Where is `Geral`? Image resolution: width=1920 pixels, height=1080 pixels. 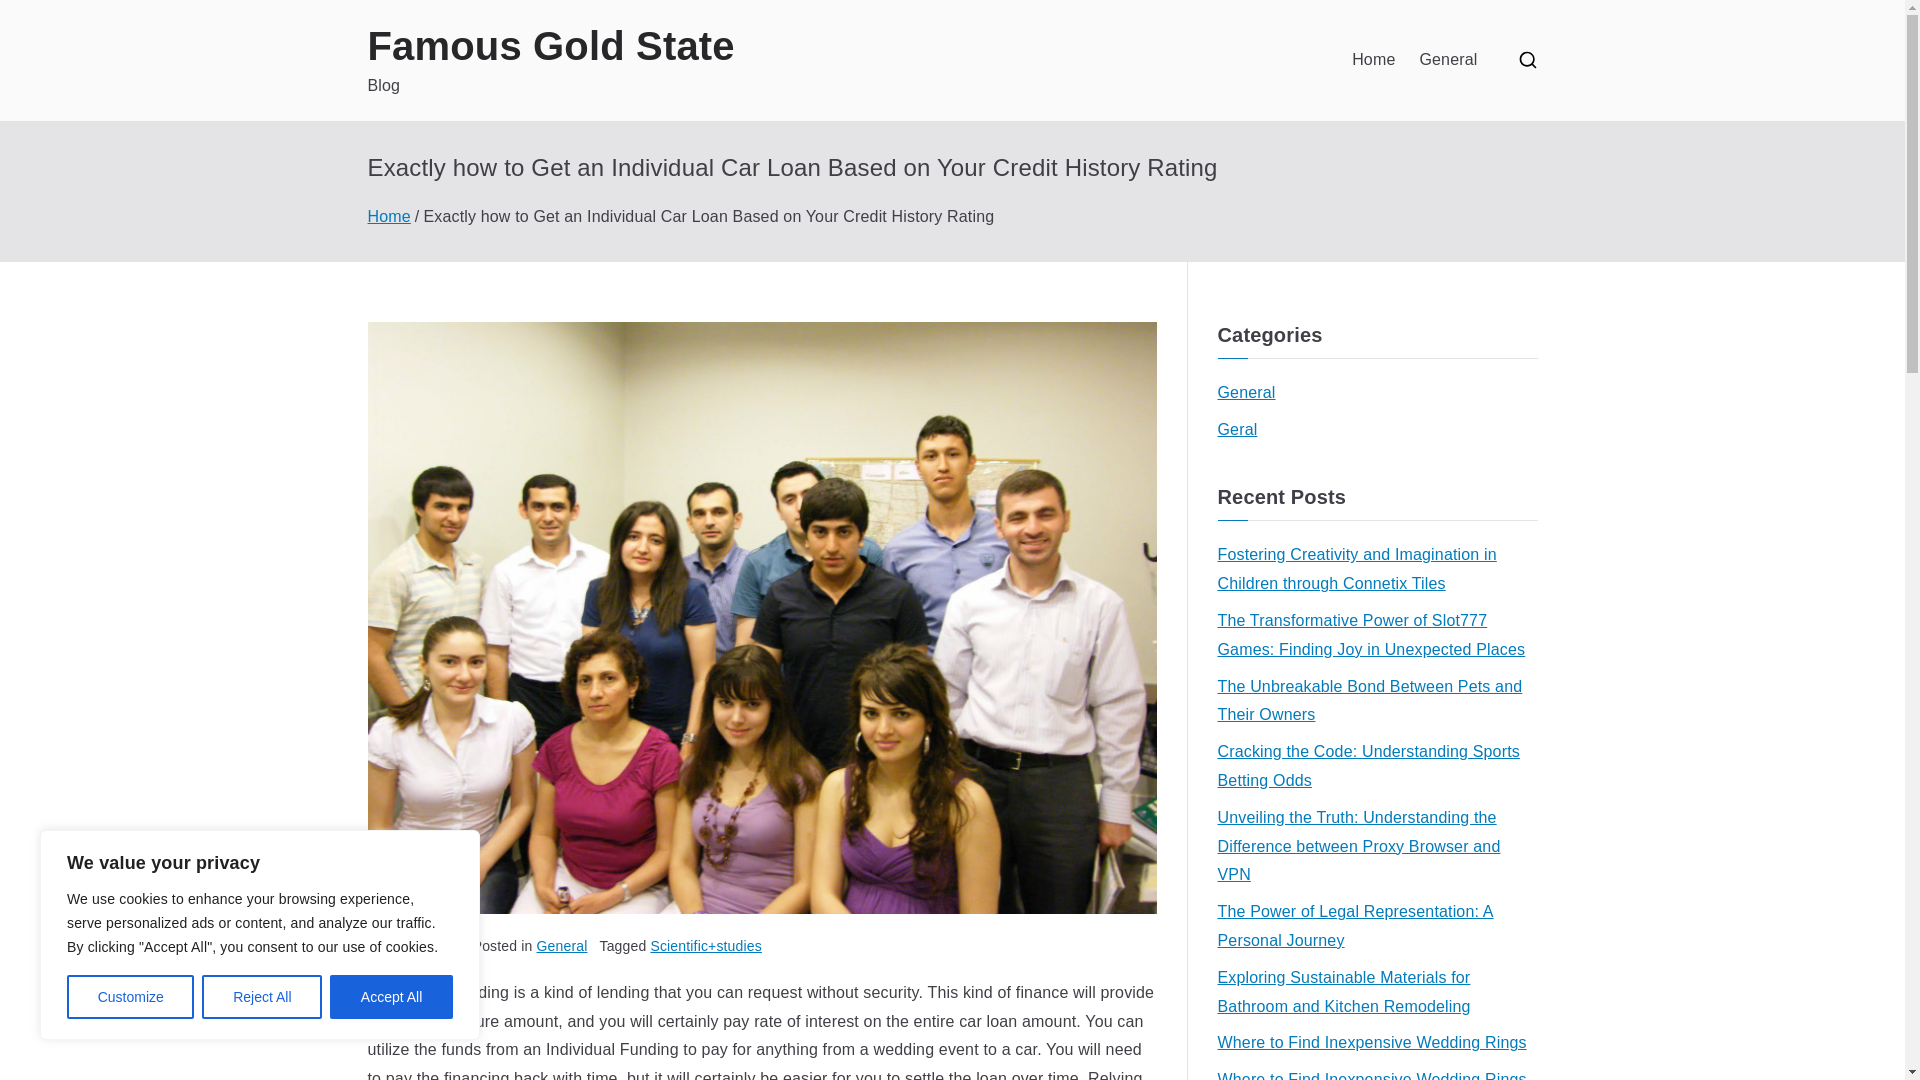 Geral is located at coordinates (1237, 430).